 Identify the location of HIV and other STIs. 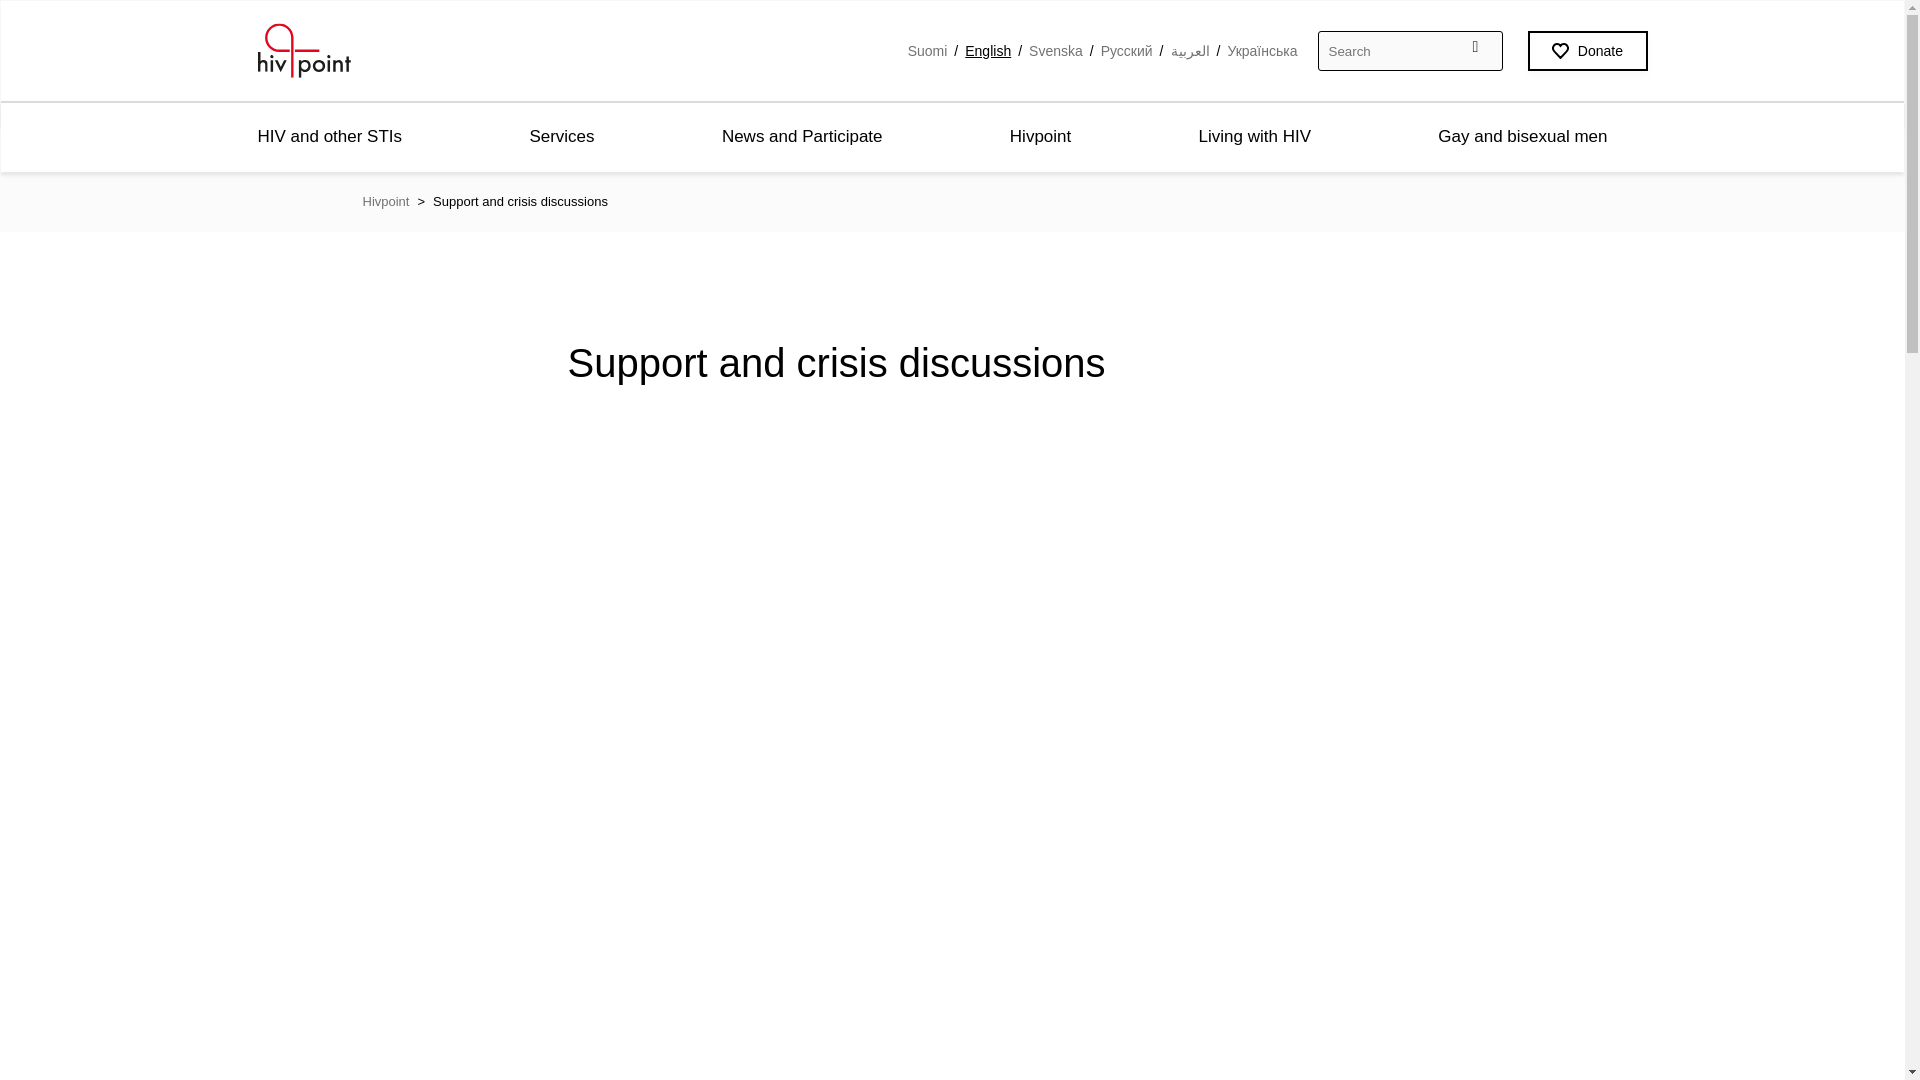
(330, 136).